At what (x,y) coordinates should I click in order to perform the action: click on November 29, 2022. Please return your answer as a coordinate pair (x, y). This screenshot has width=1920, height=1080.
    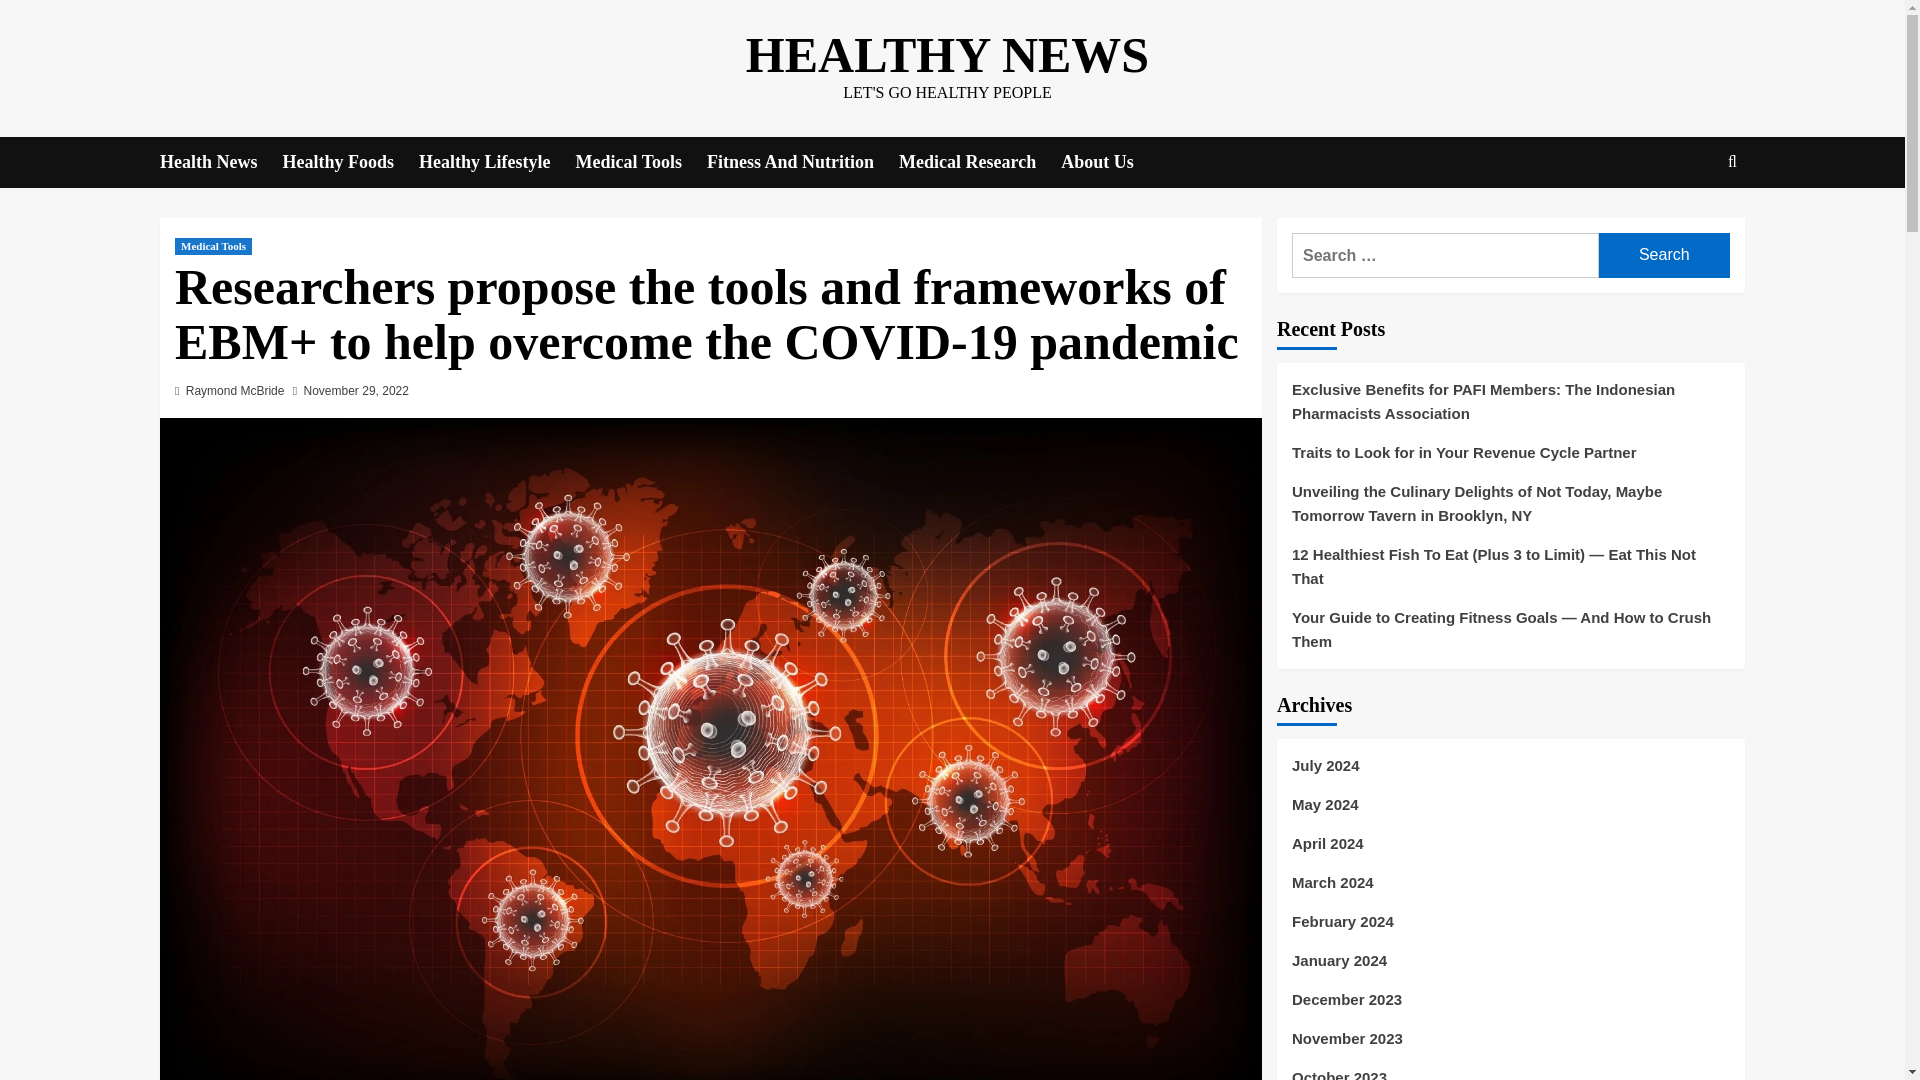
    Looking at the image, I should click on (356, 391).